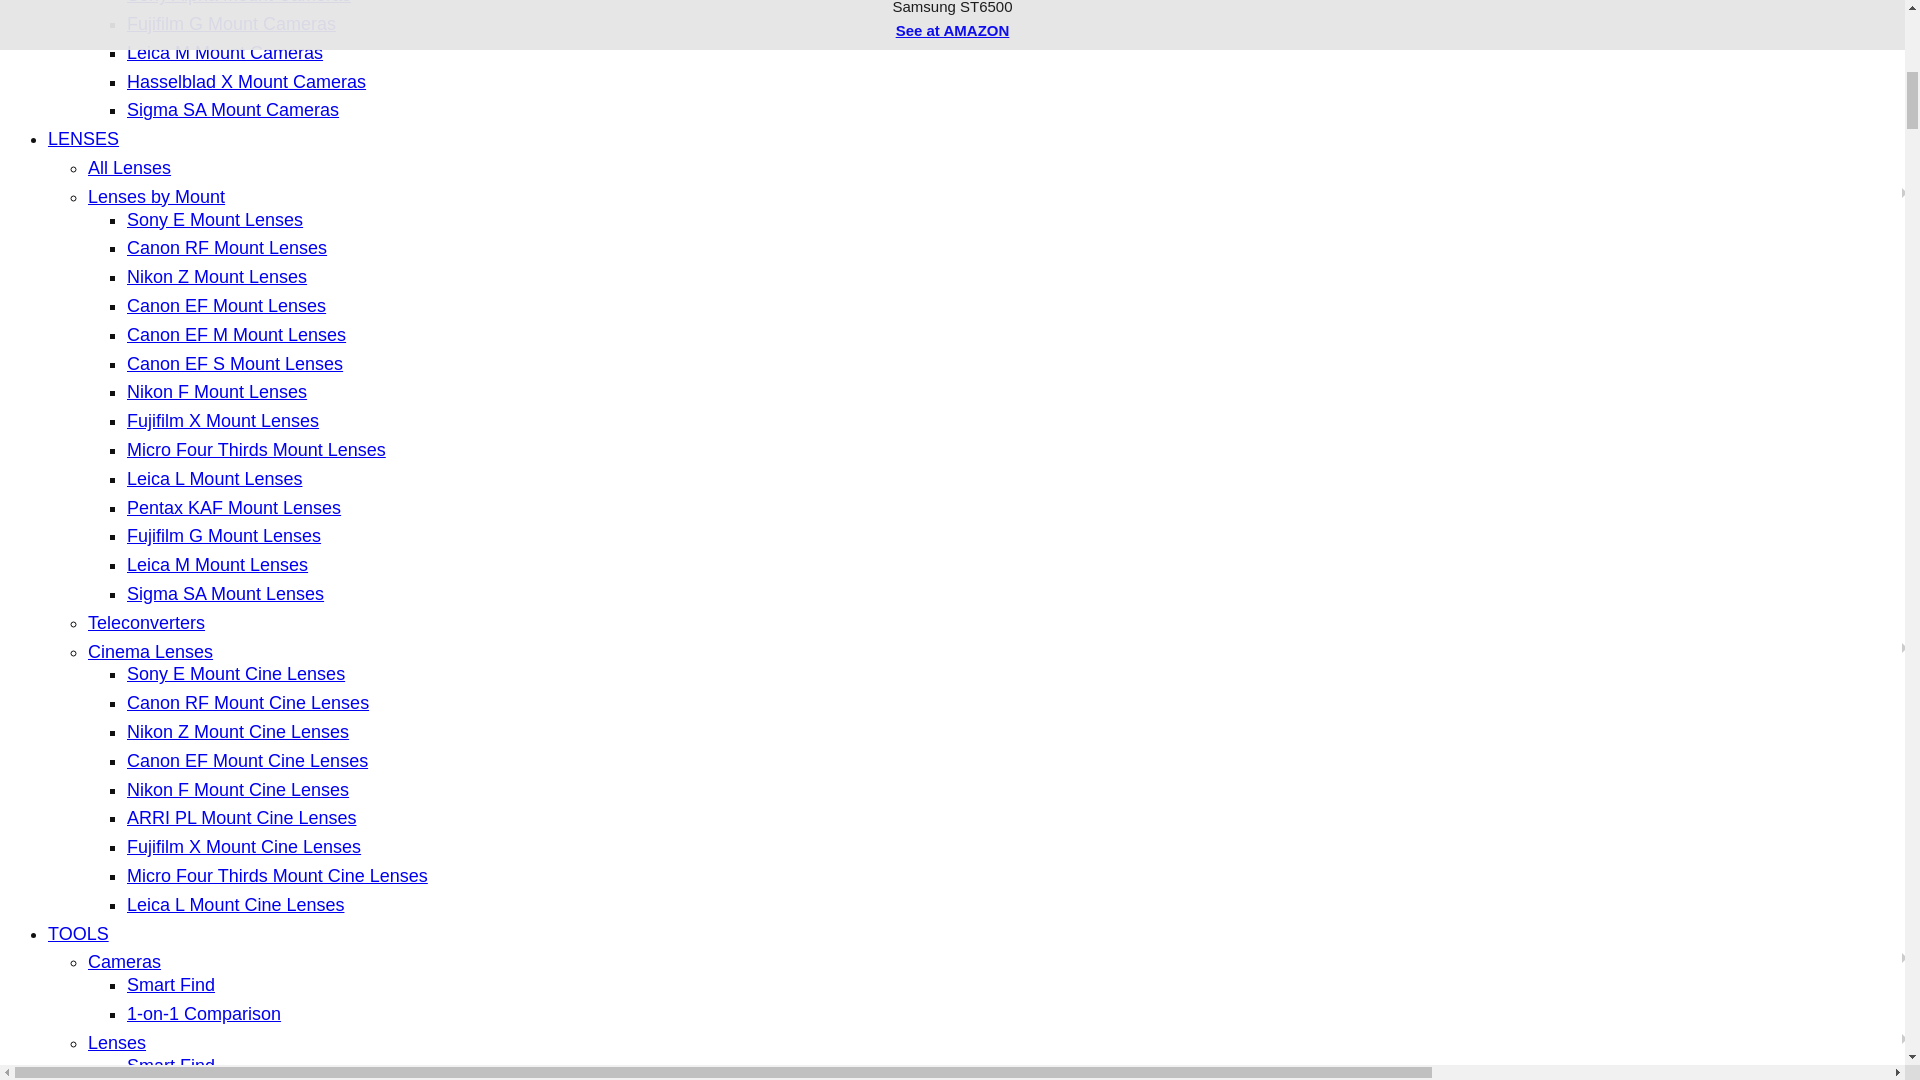 The width and height of the screenshot is (1920, 1080). Describe the element at coordinates (246, 82) in the screenshot. I see `Hasselblad X Mount Cameras` at that location.